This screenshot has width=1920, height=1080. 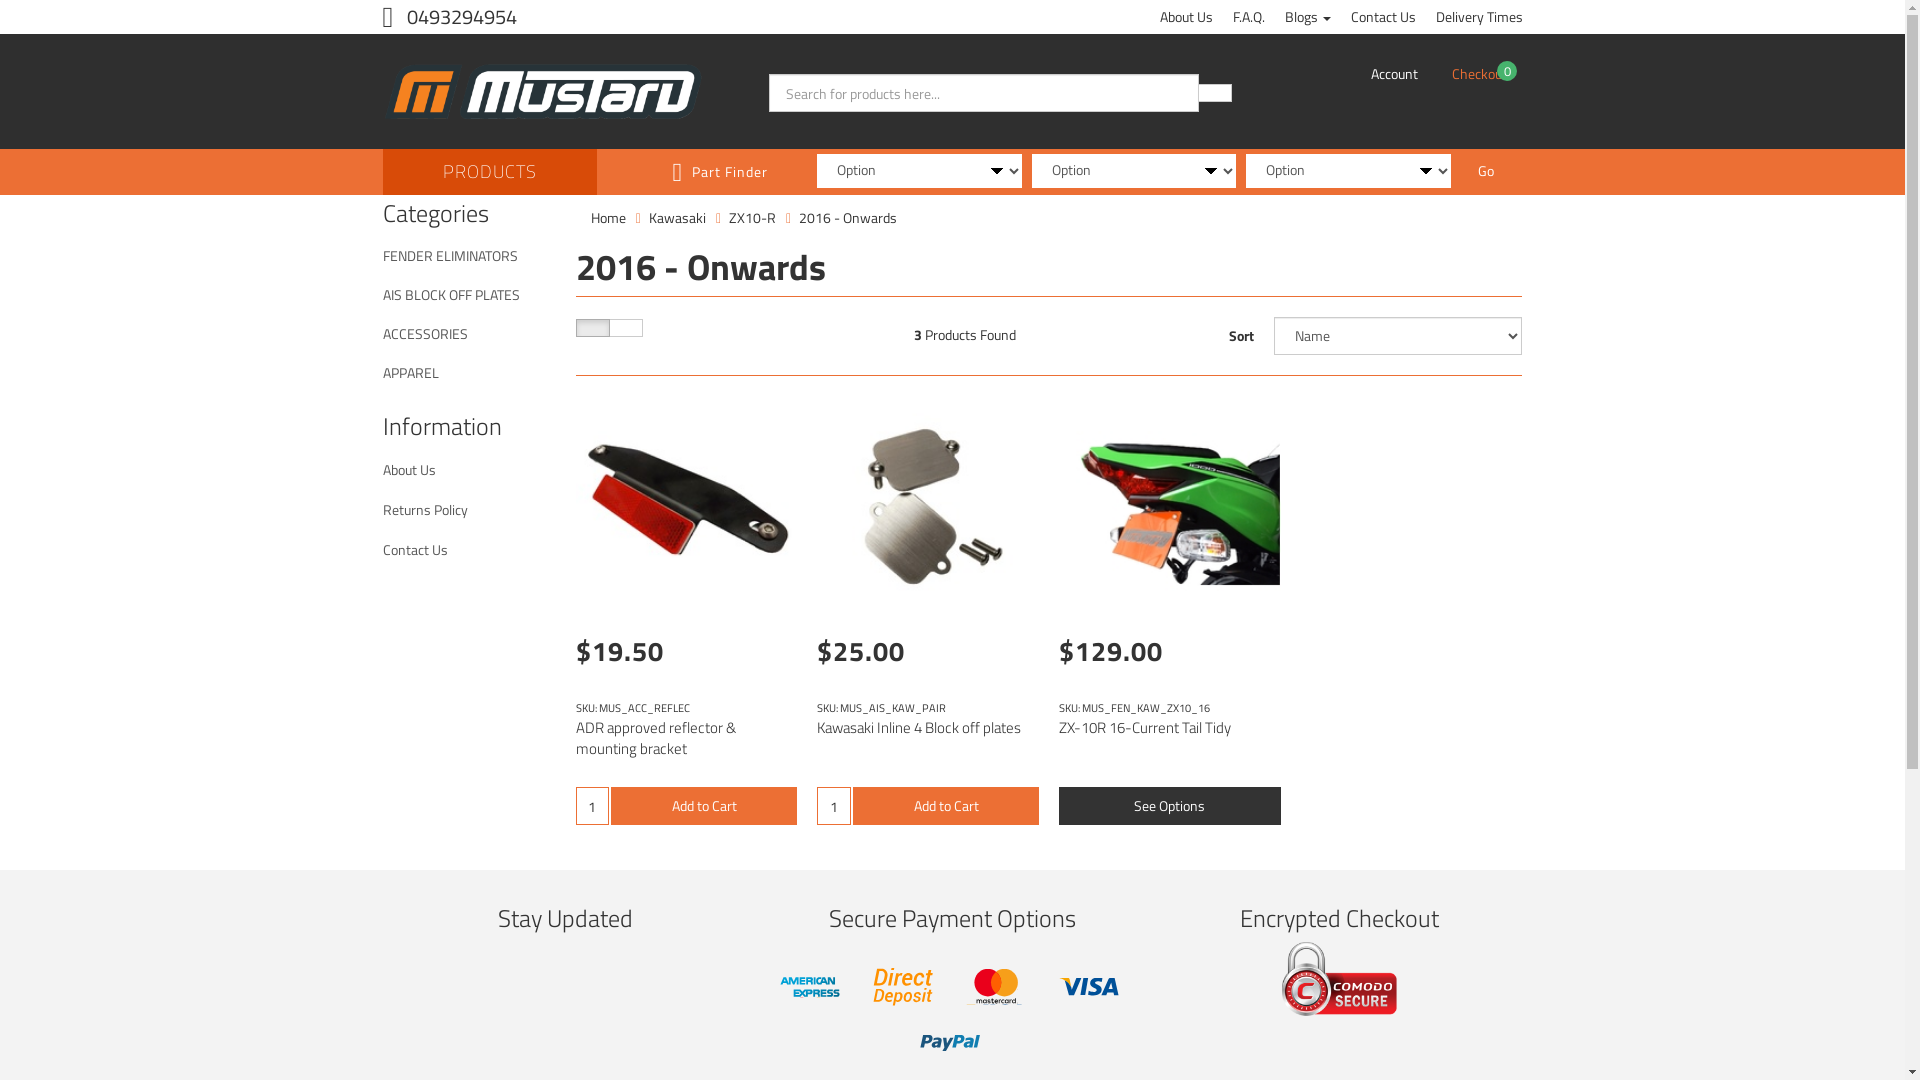 I want to click on PRODUCTS, so click(x=489, y=172).